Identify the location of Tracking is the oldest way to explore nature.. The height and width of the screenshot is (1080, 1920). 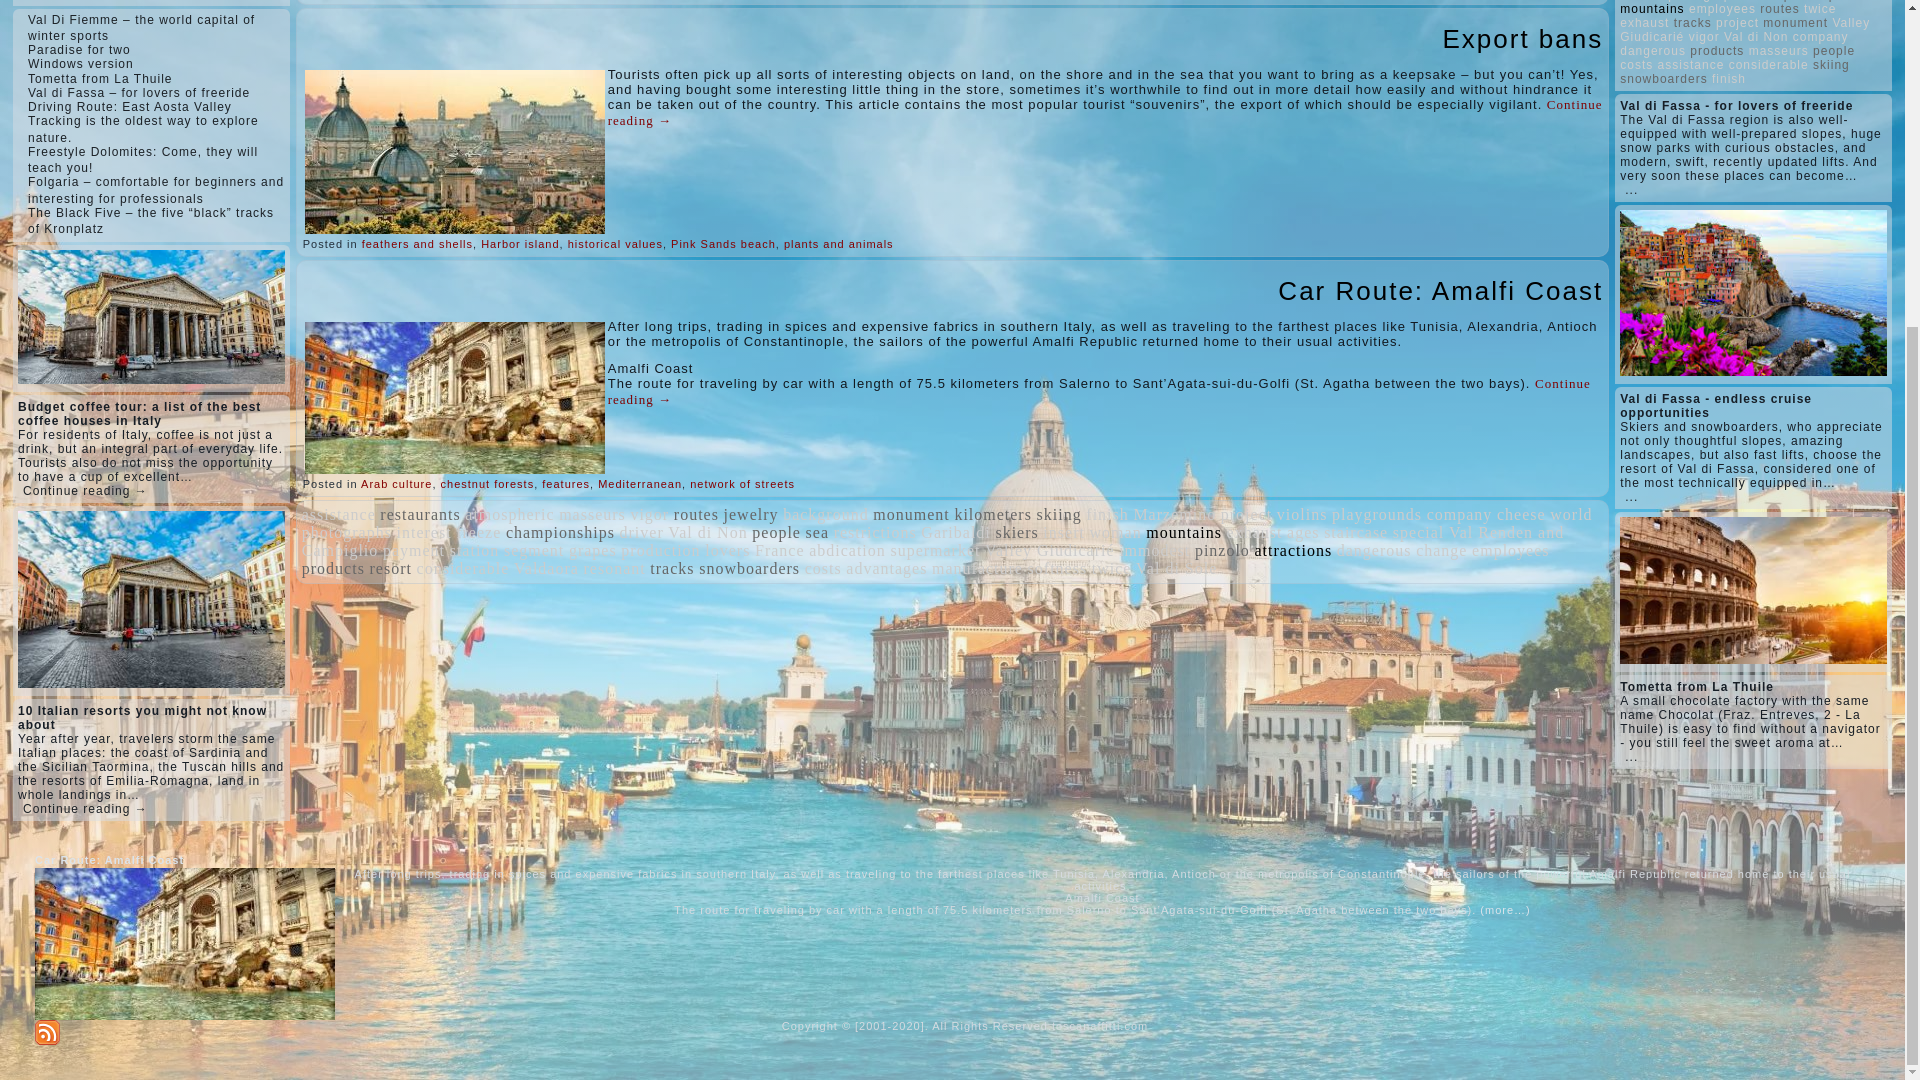
(144, 128).